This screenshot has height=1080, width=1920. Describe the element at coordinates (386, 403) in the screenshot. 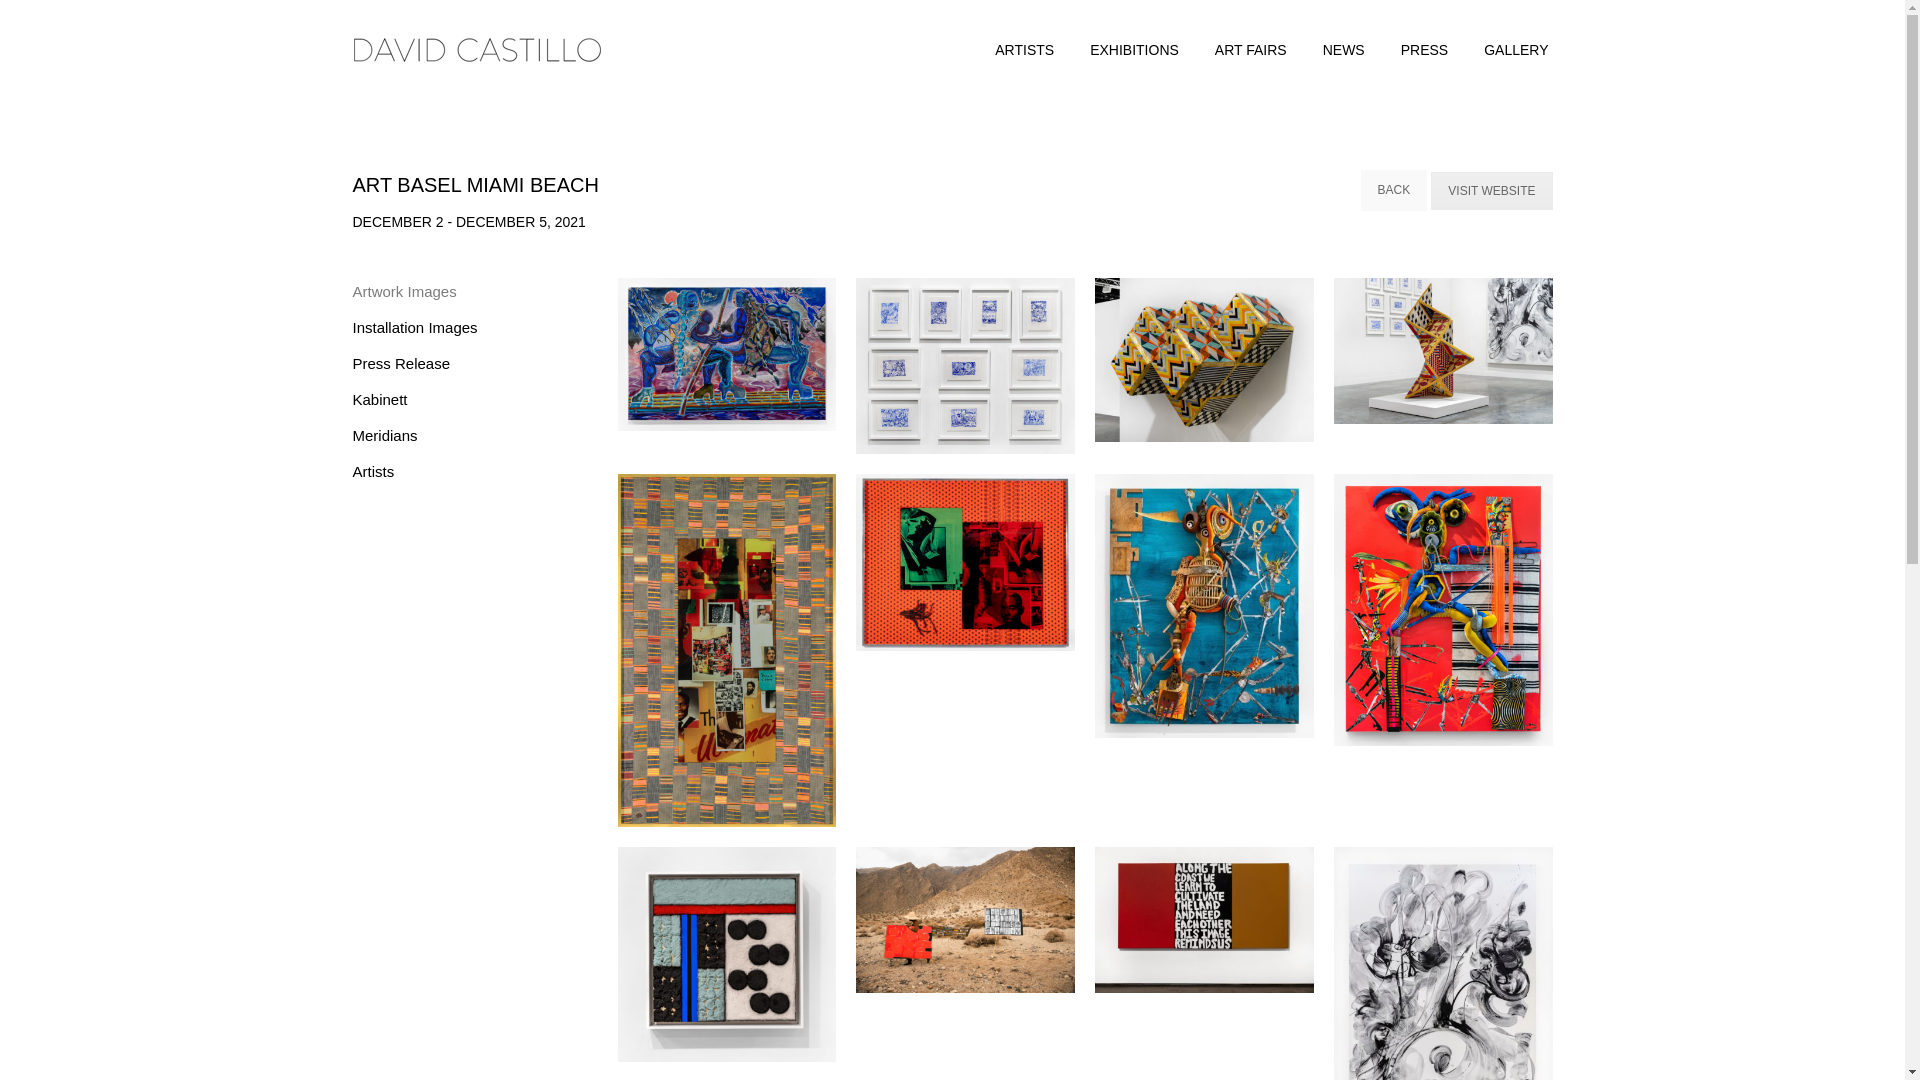

I see `Kabinett` at that location.